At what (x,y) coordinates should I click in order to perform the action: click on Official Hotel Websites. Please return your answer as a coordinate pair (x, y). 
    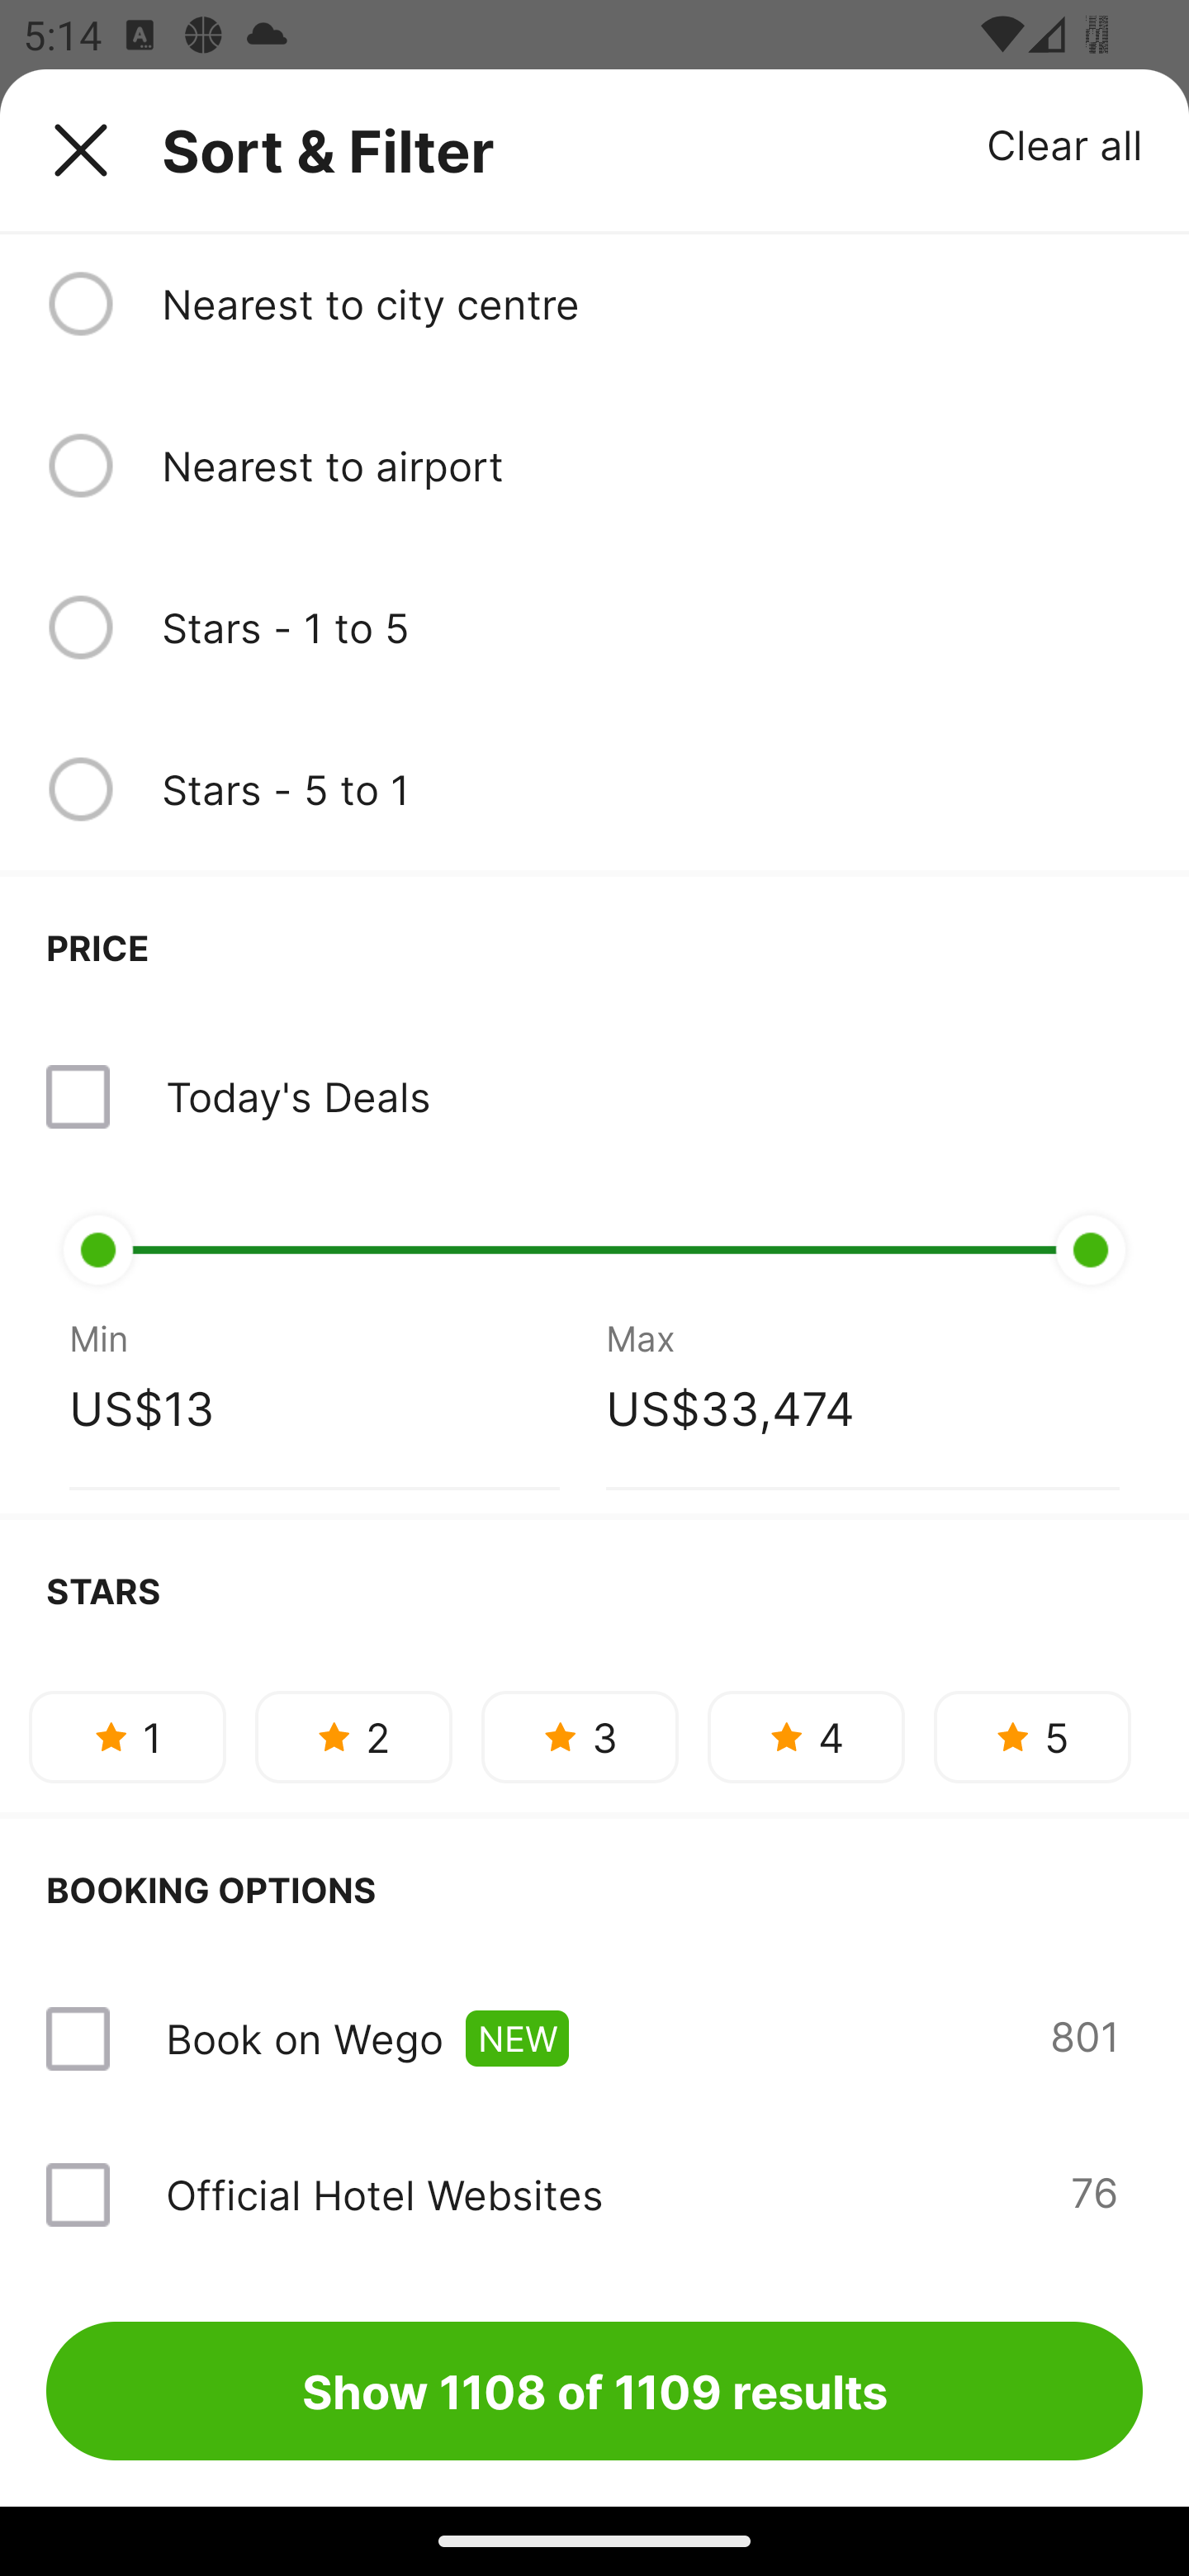
    Looking at the image, I should click on (384, 2195).